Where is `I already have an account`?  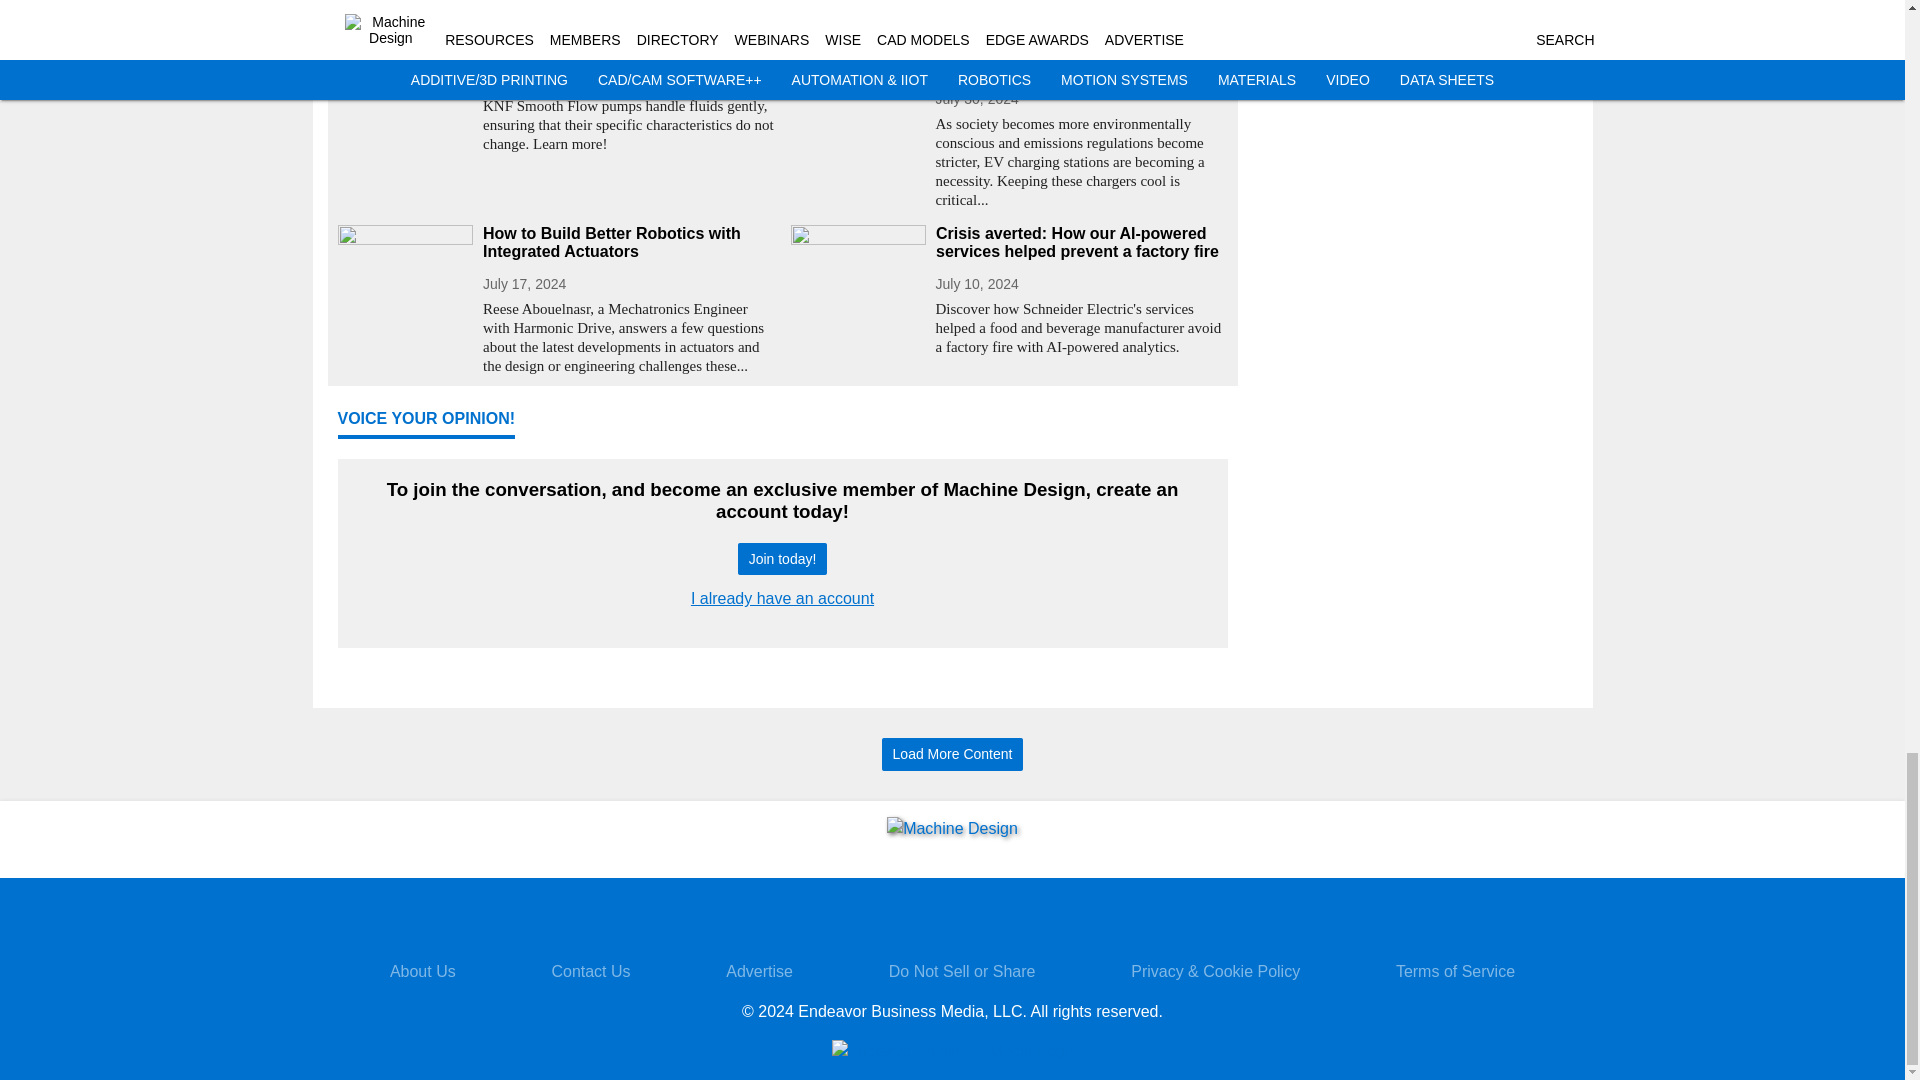
I already have an account is located at coordinates (782, 598).